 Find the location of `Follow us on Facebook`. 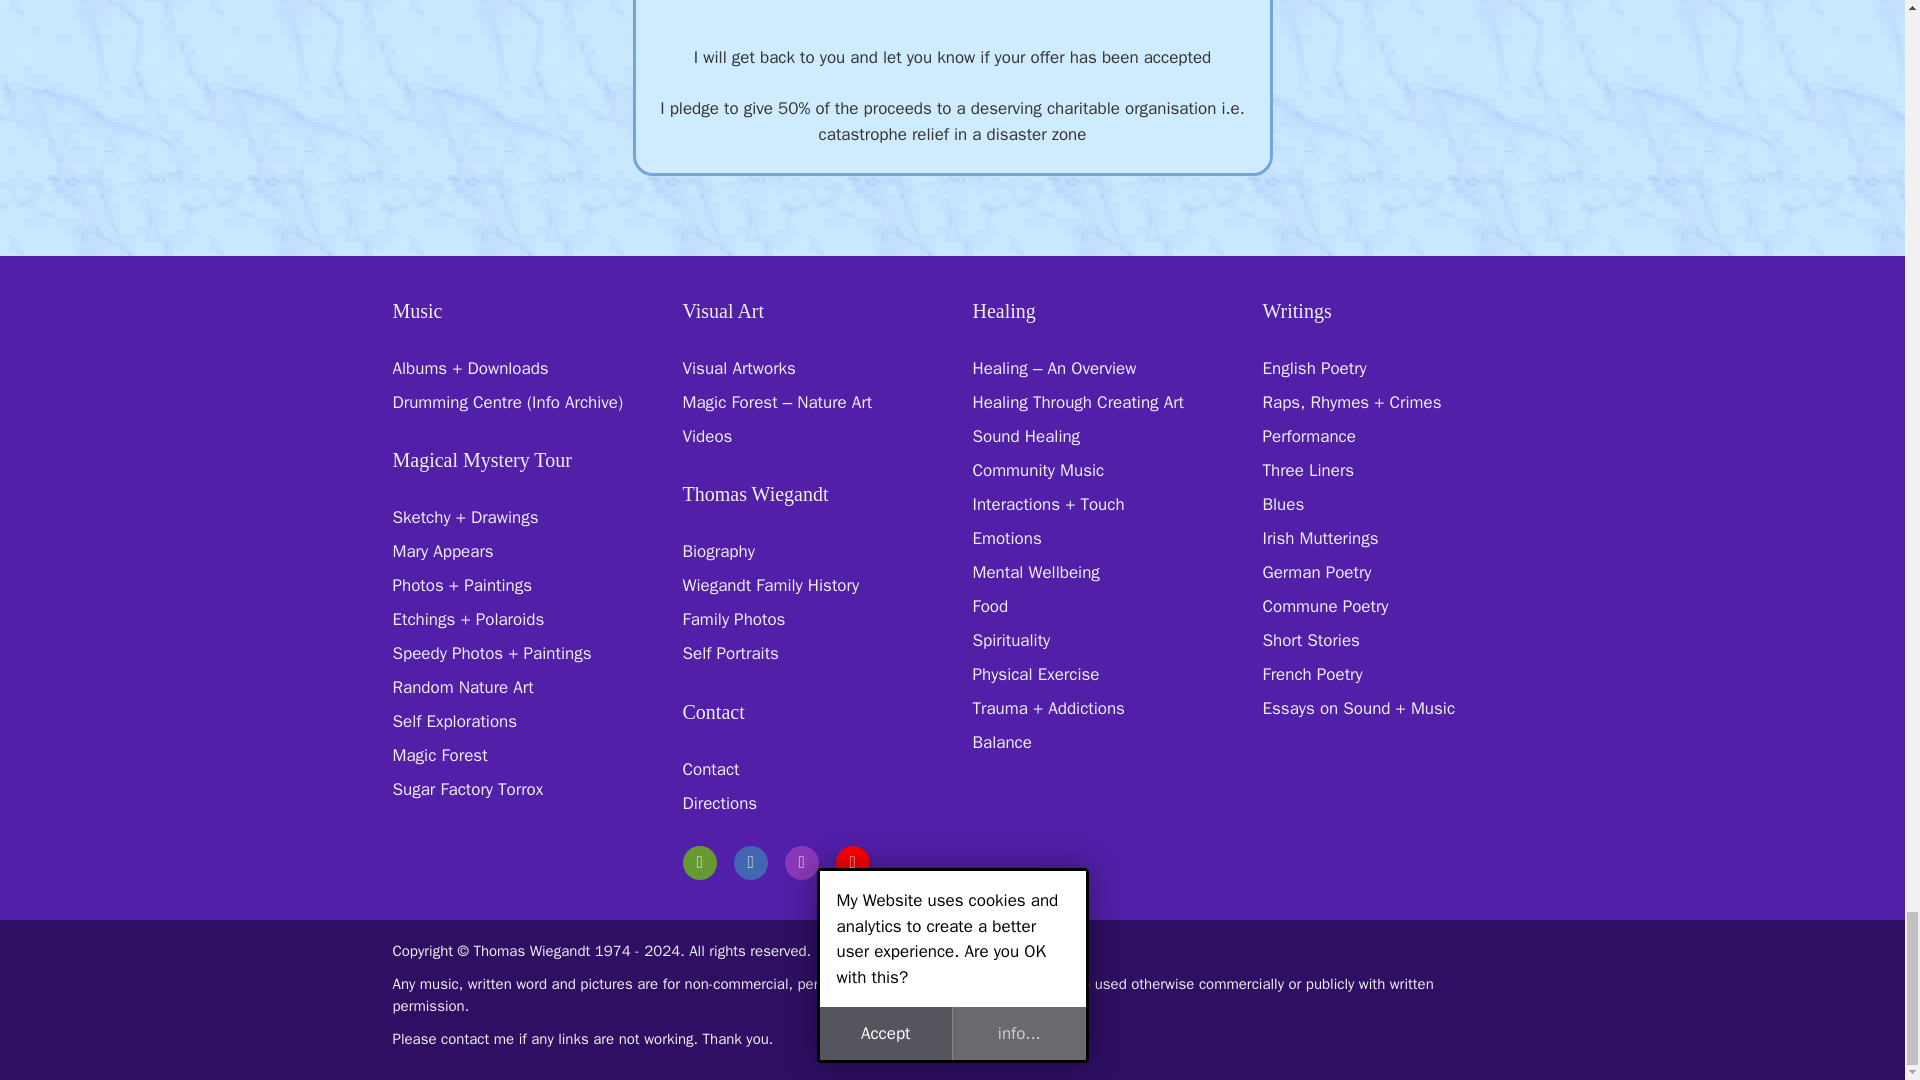

Follow us on Facebook is located at coordinates (750, 862).